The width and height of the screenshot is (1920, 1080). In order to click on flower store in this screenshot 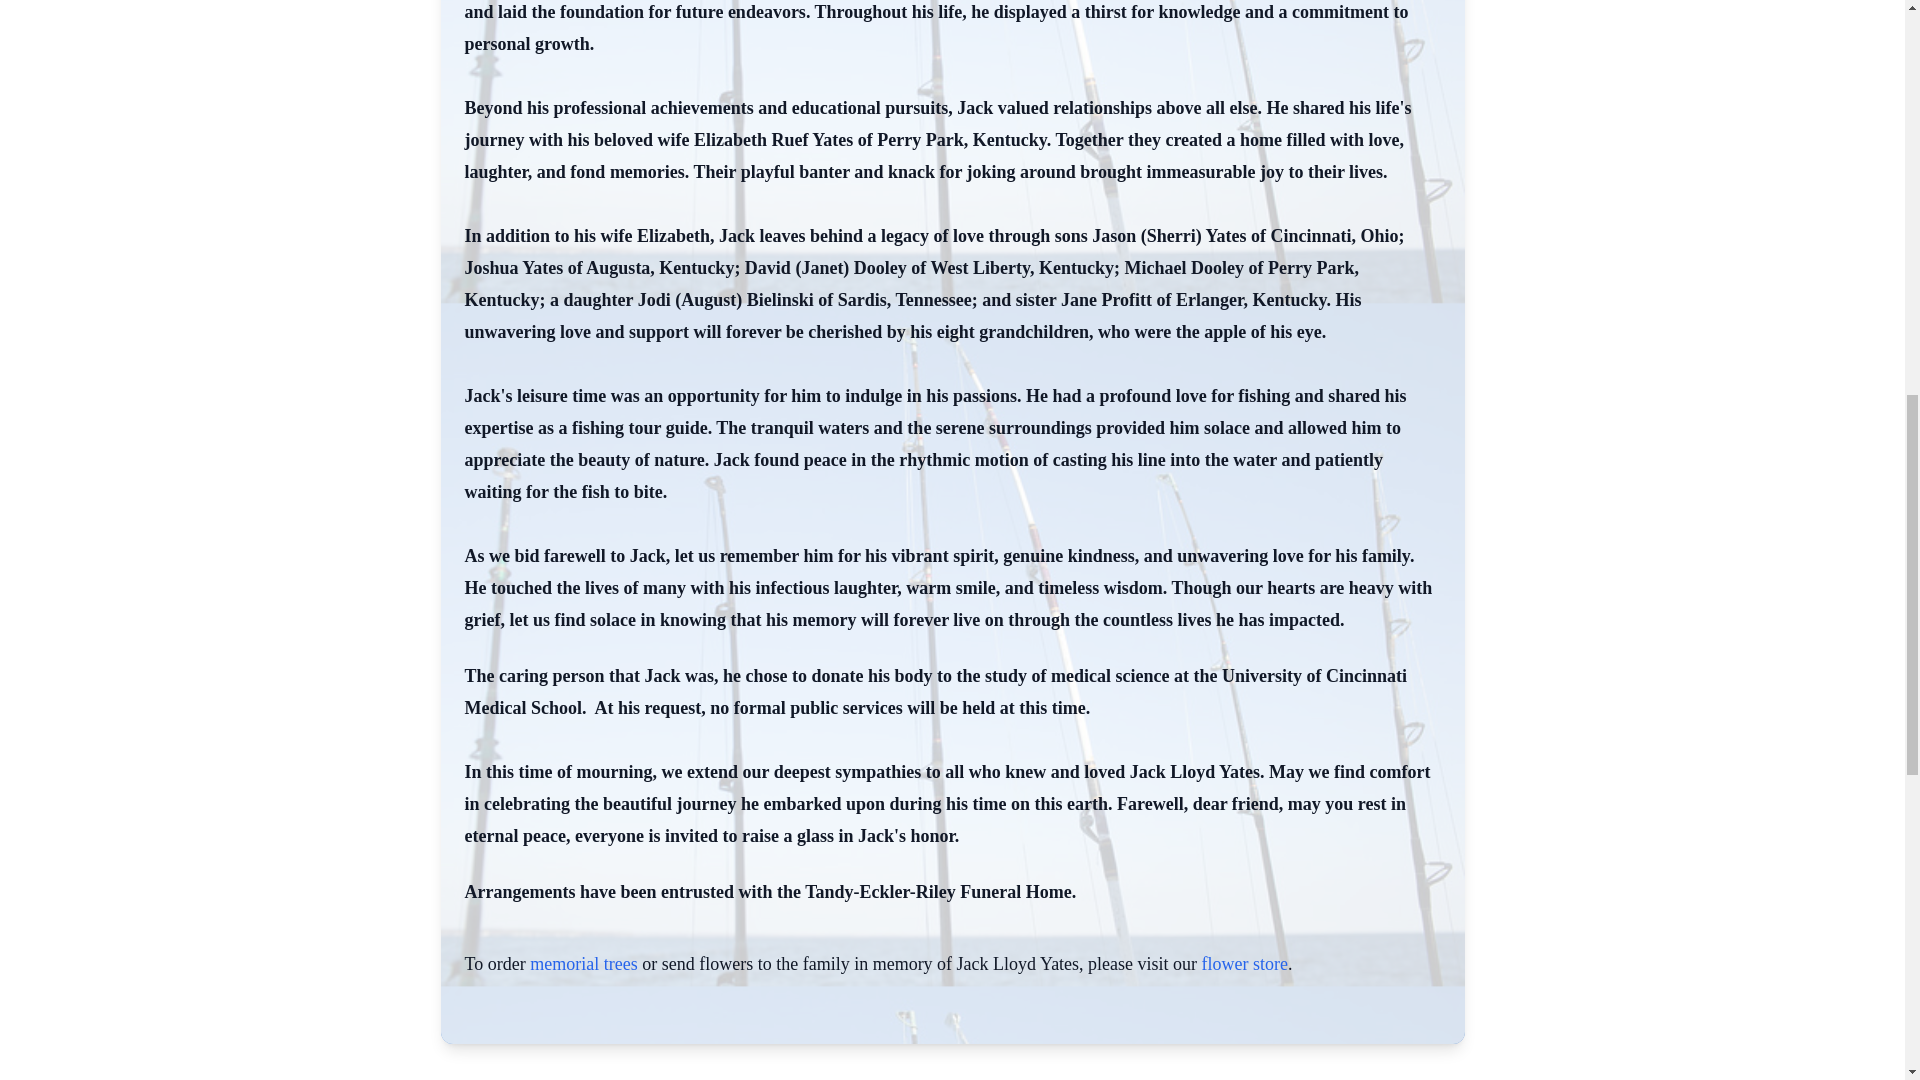, I will do `click(1244, 964)`.